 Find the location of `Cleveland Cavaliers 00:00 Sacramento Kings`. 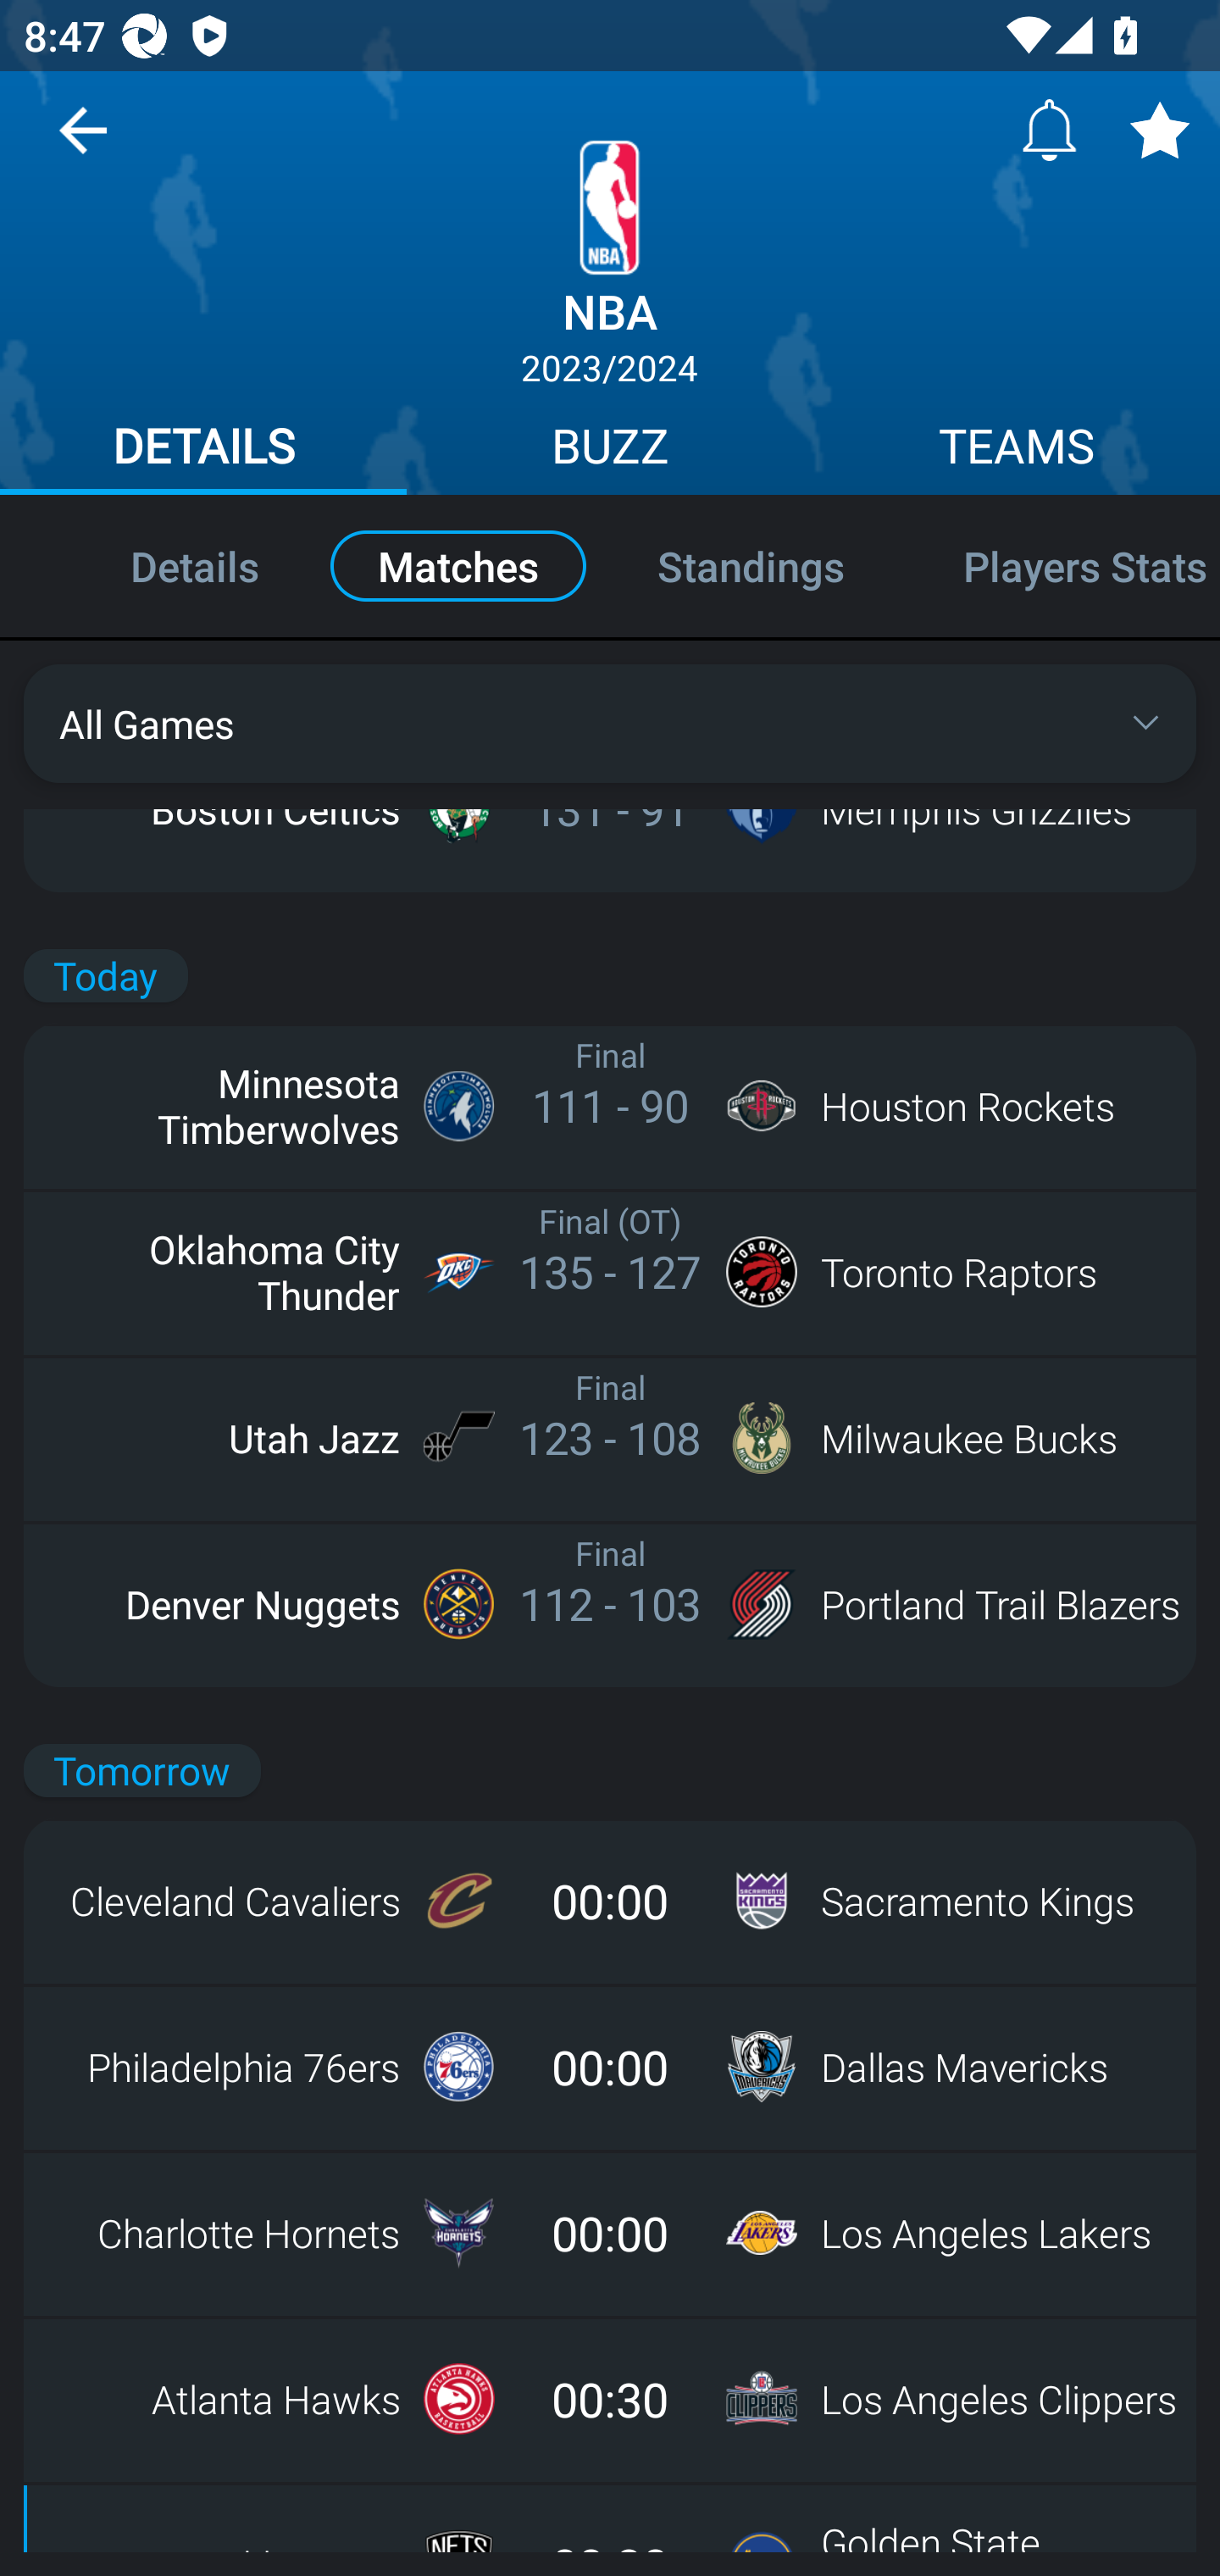

Cleveland Cavaliers 00:00 Sacramento Kings is located at coordinates (610, 1901).